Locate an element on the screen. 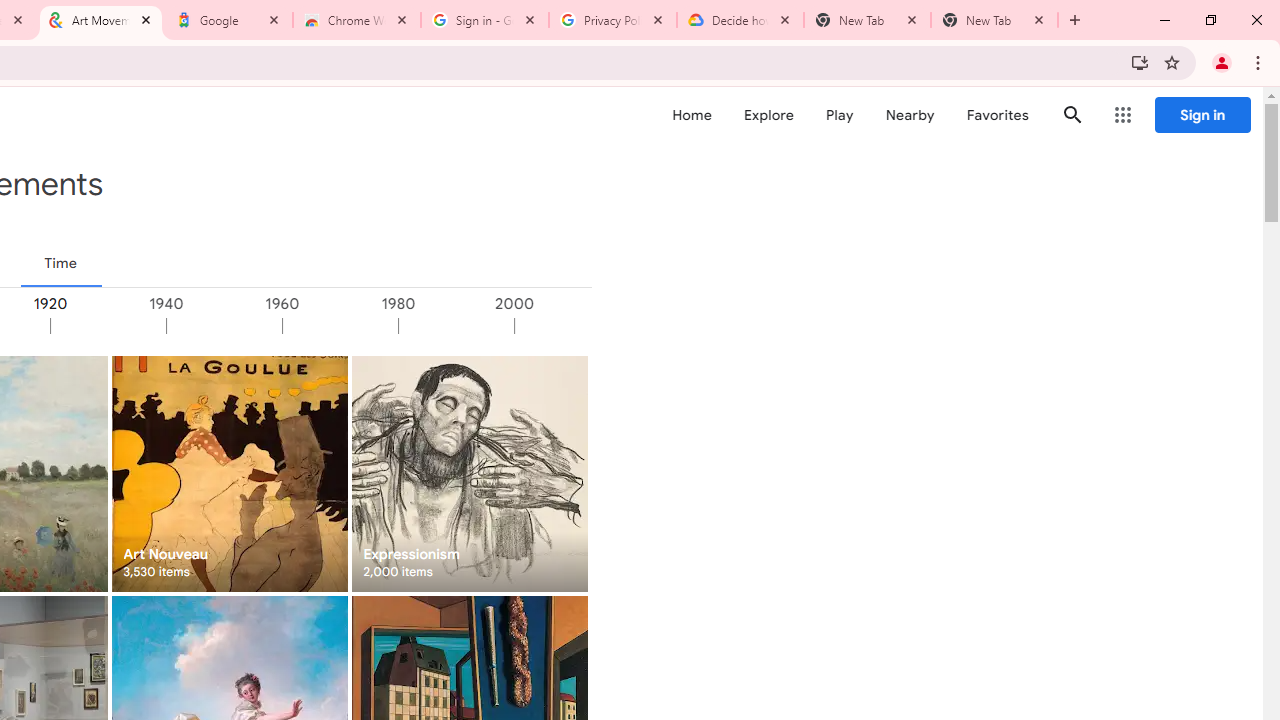  Install Google Arts & Culture is located at coordinates (1140, 62).